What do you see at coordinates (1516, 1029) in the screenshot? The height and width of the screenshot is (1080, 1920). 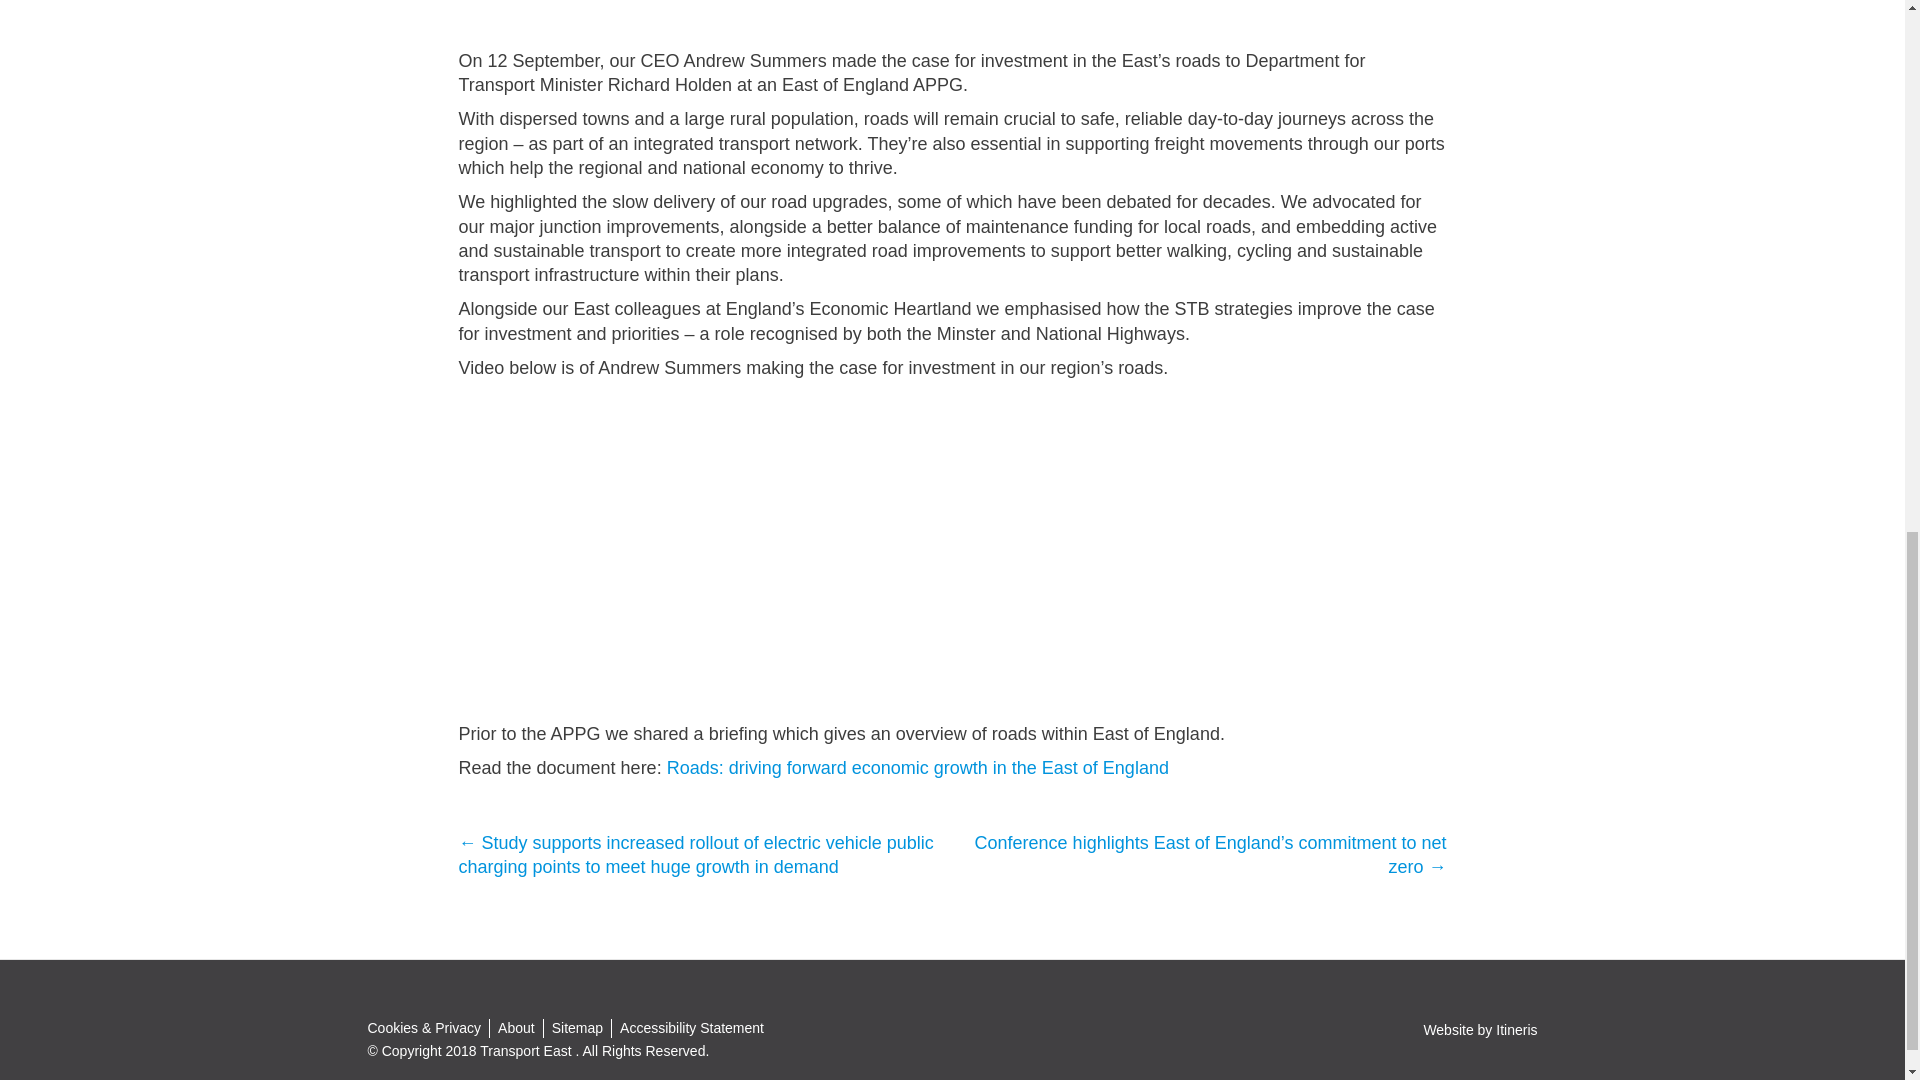 I see `Itineris` at bounding box center [1516, 1029].